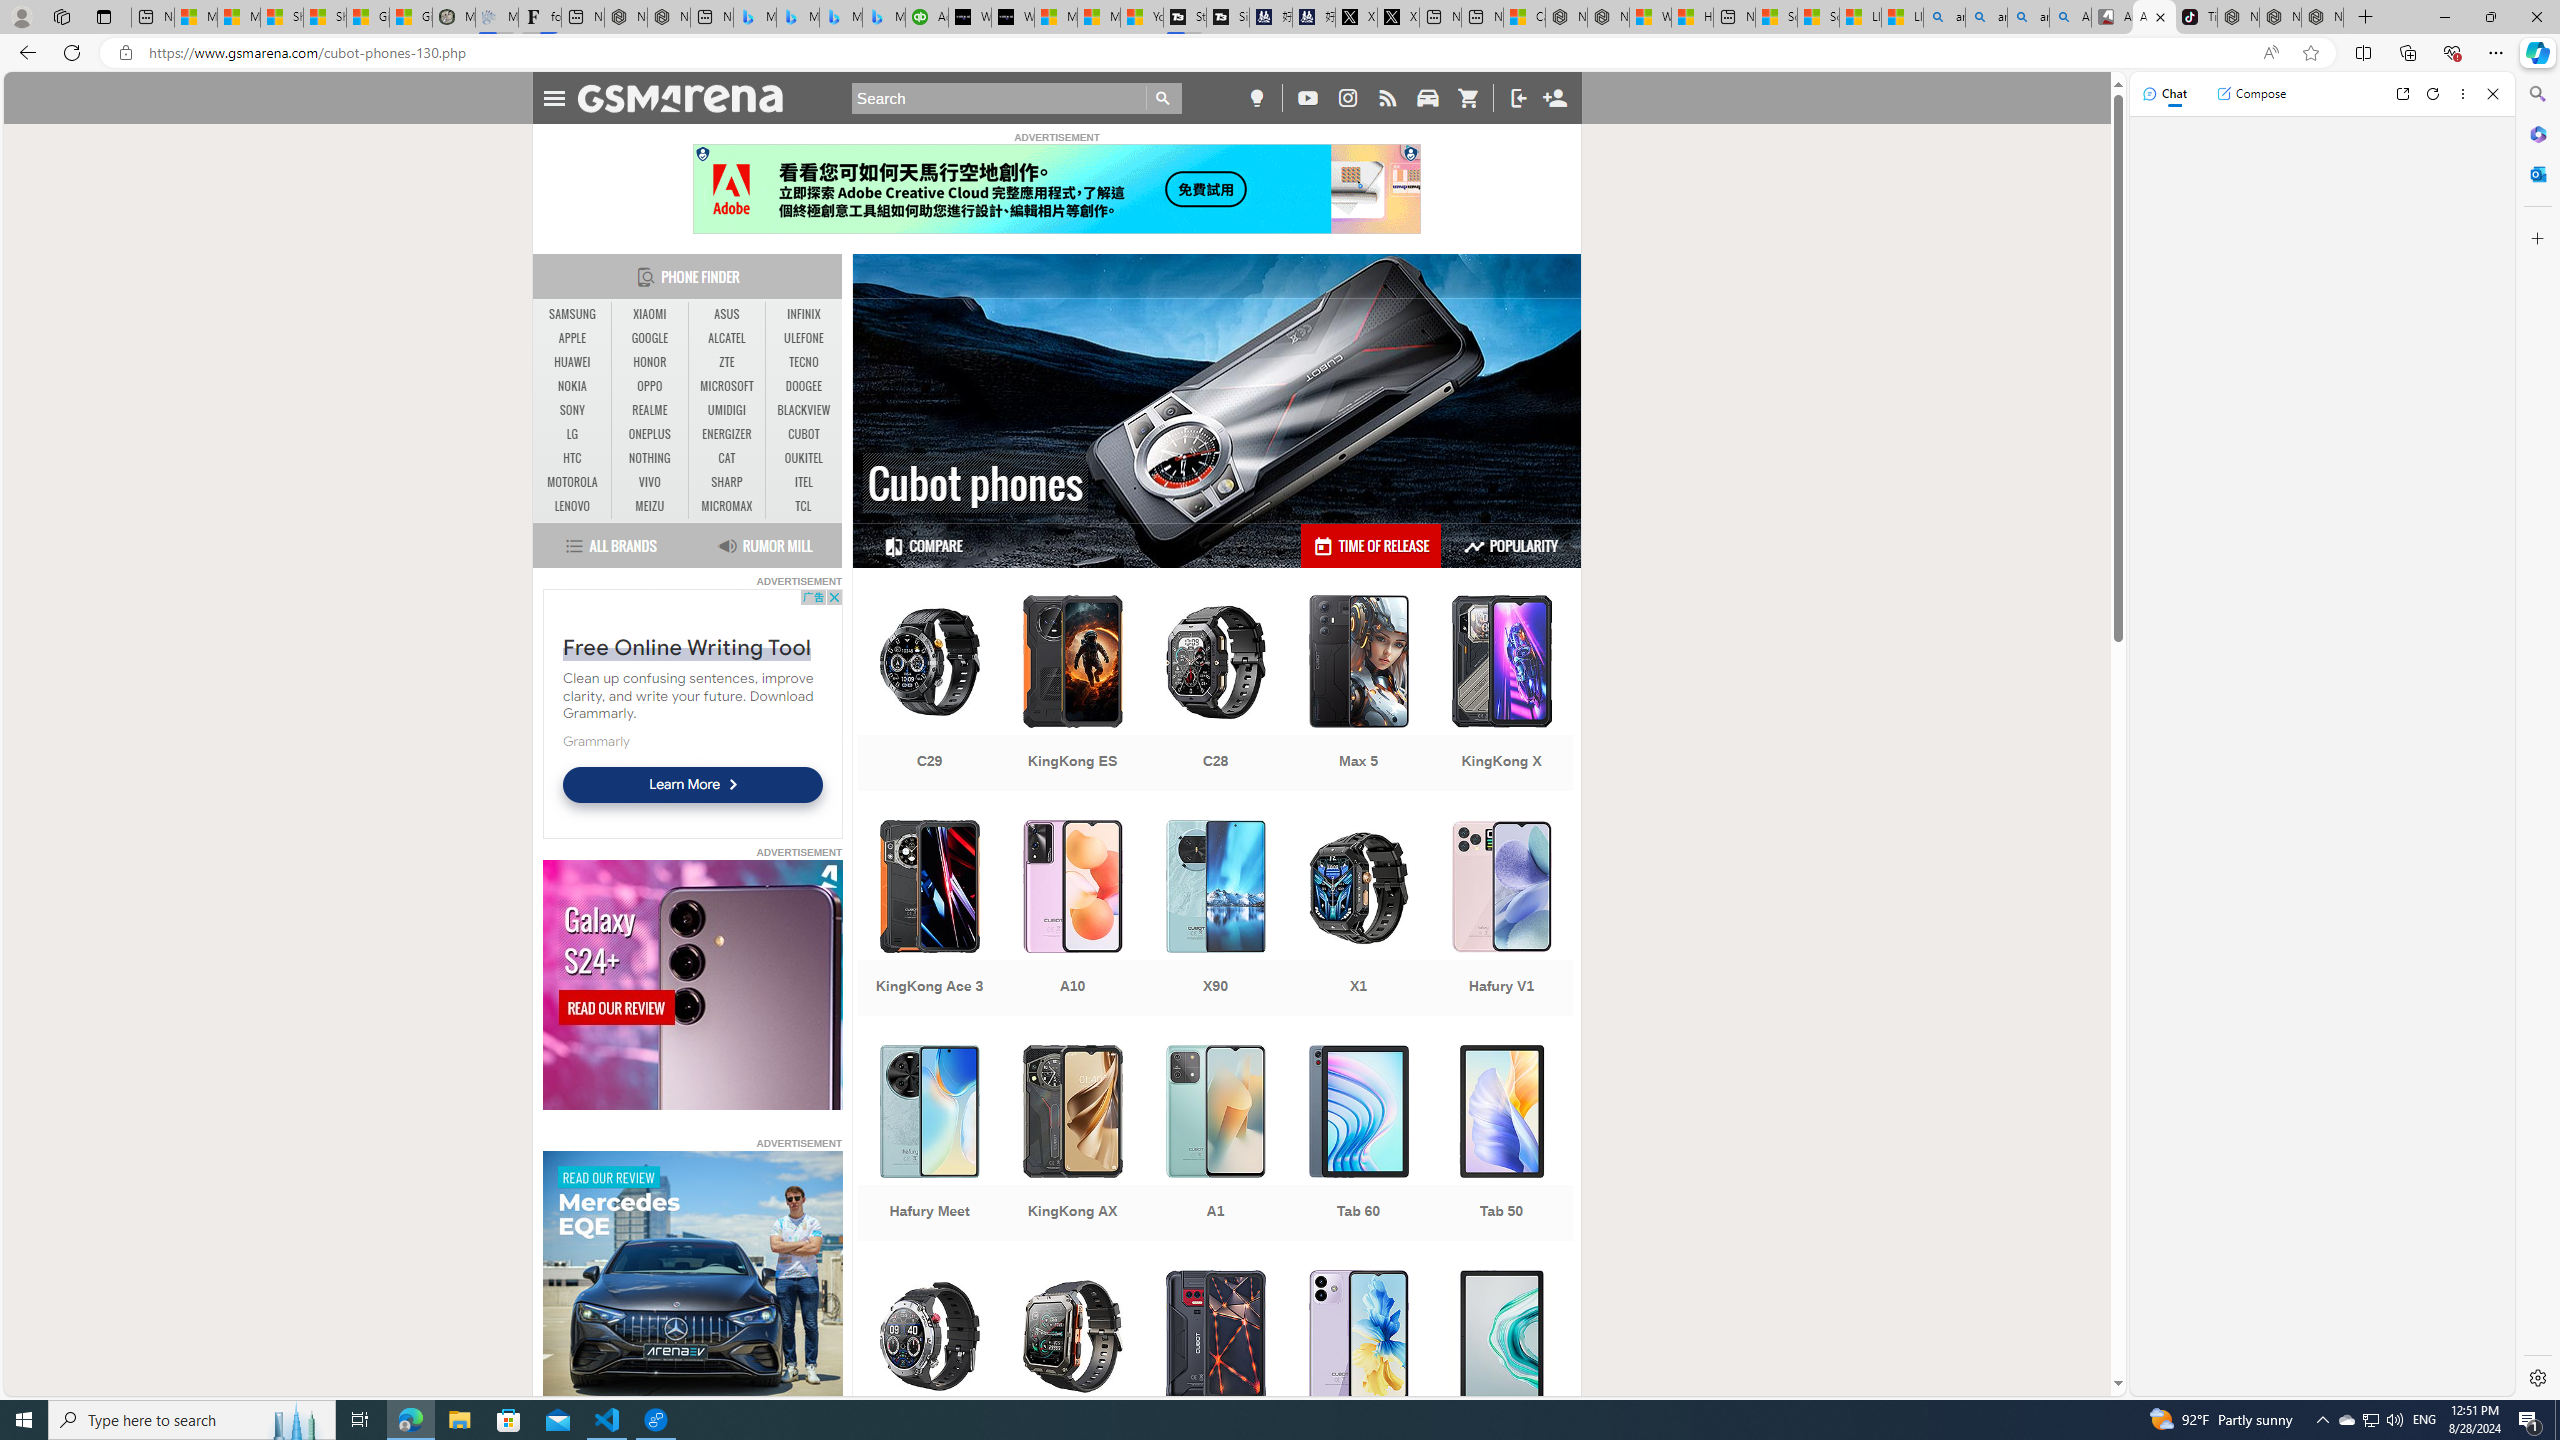 The image size is (2560, 1440). I want to click on AutomationID: anchor, so click(688, 98).